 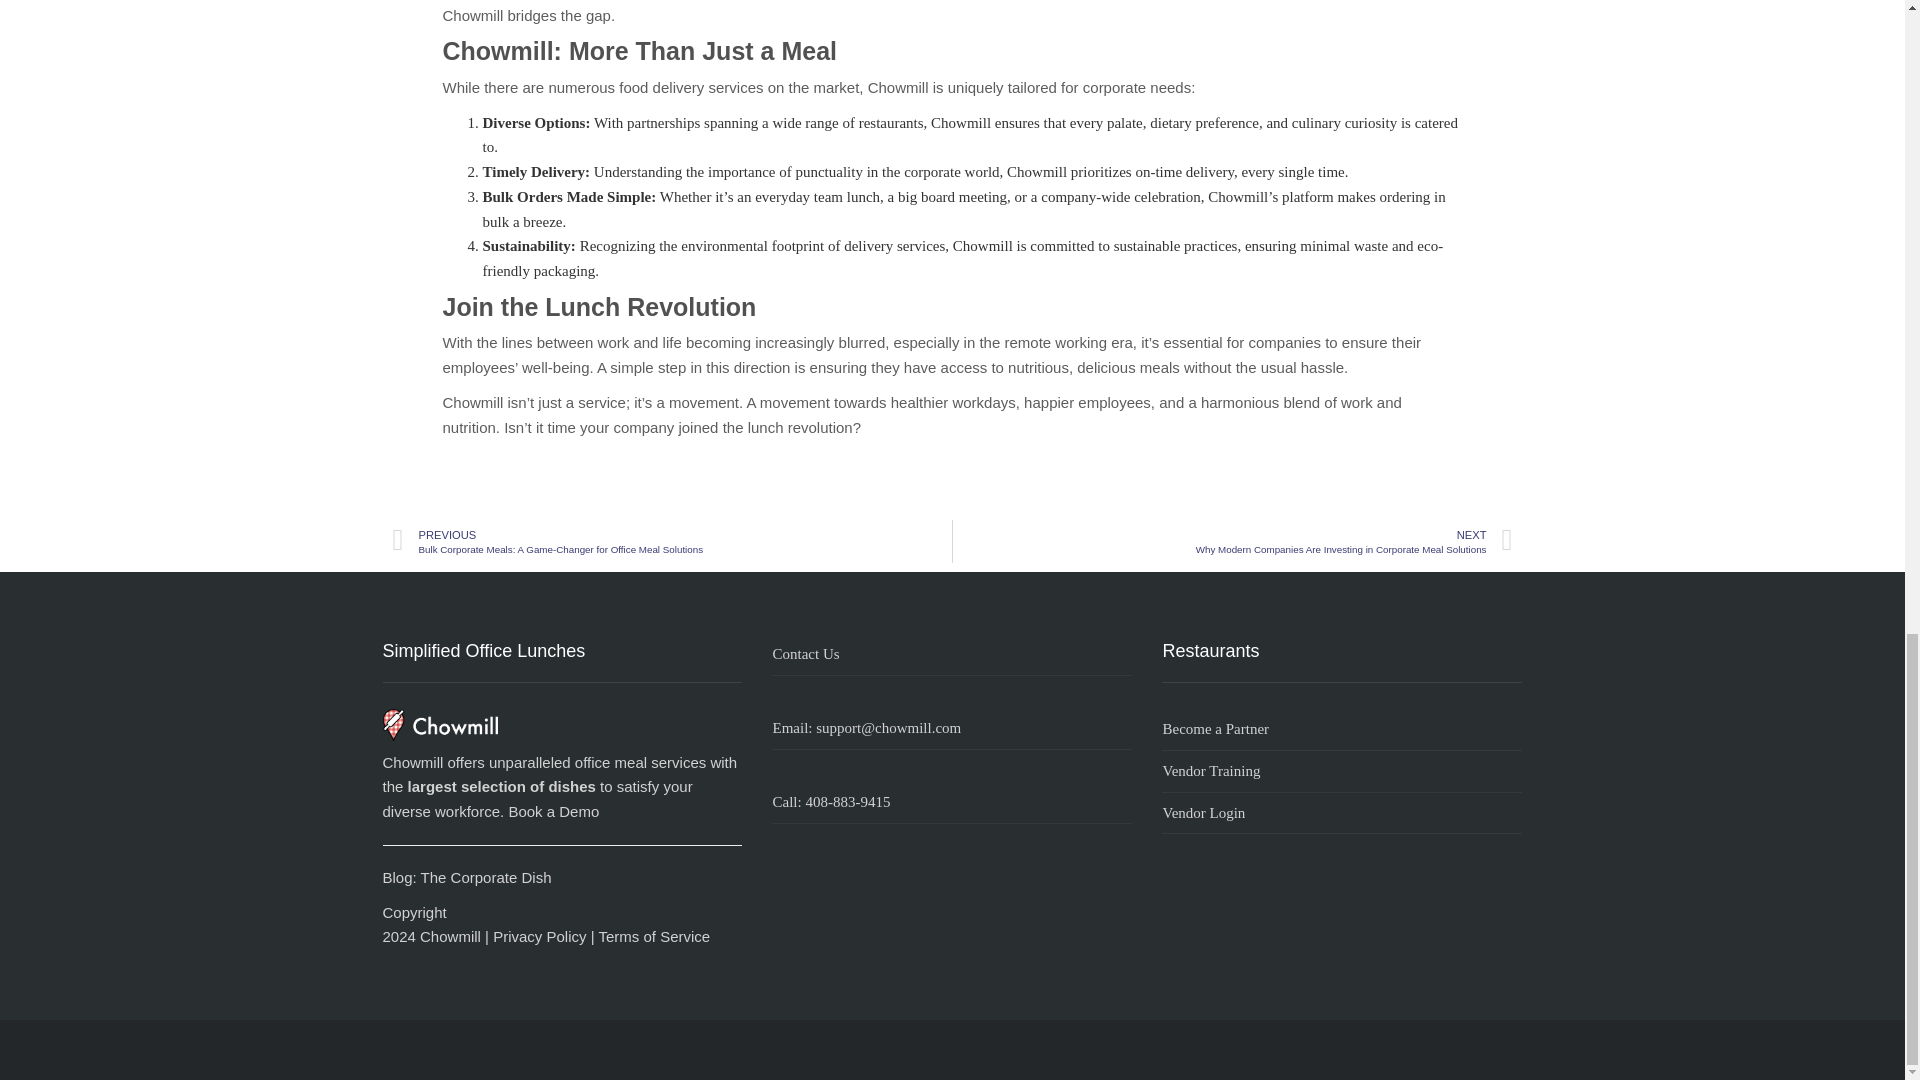 What do you see at coordinates (1342, 813) in the screenshot?
I see `Vendor Login` at bounding box center [1342, 813].